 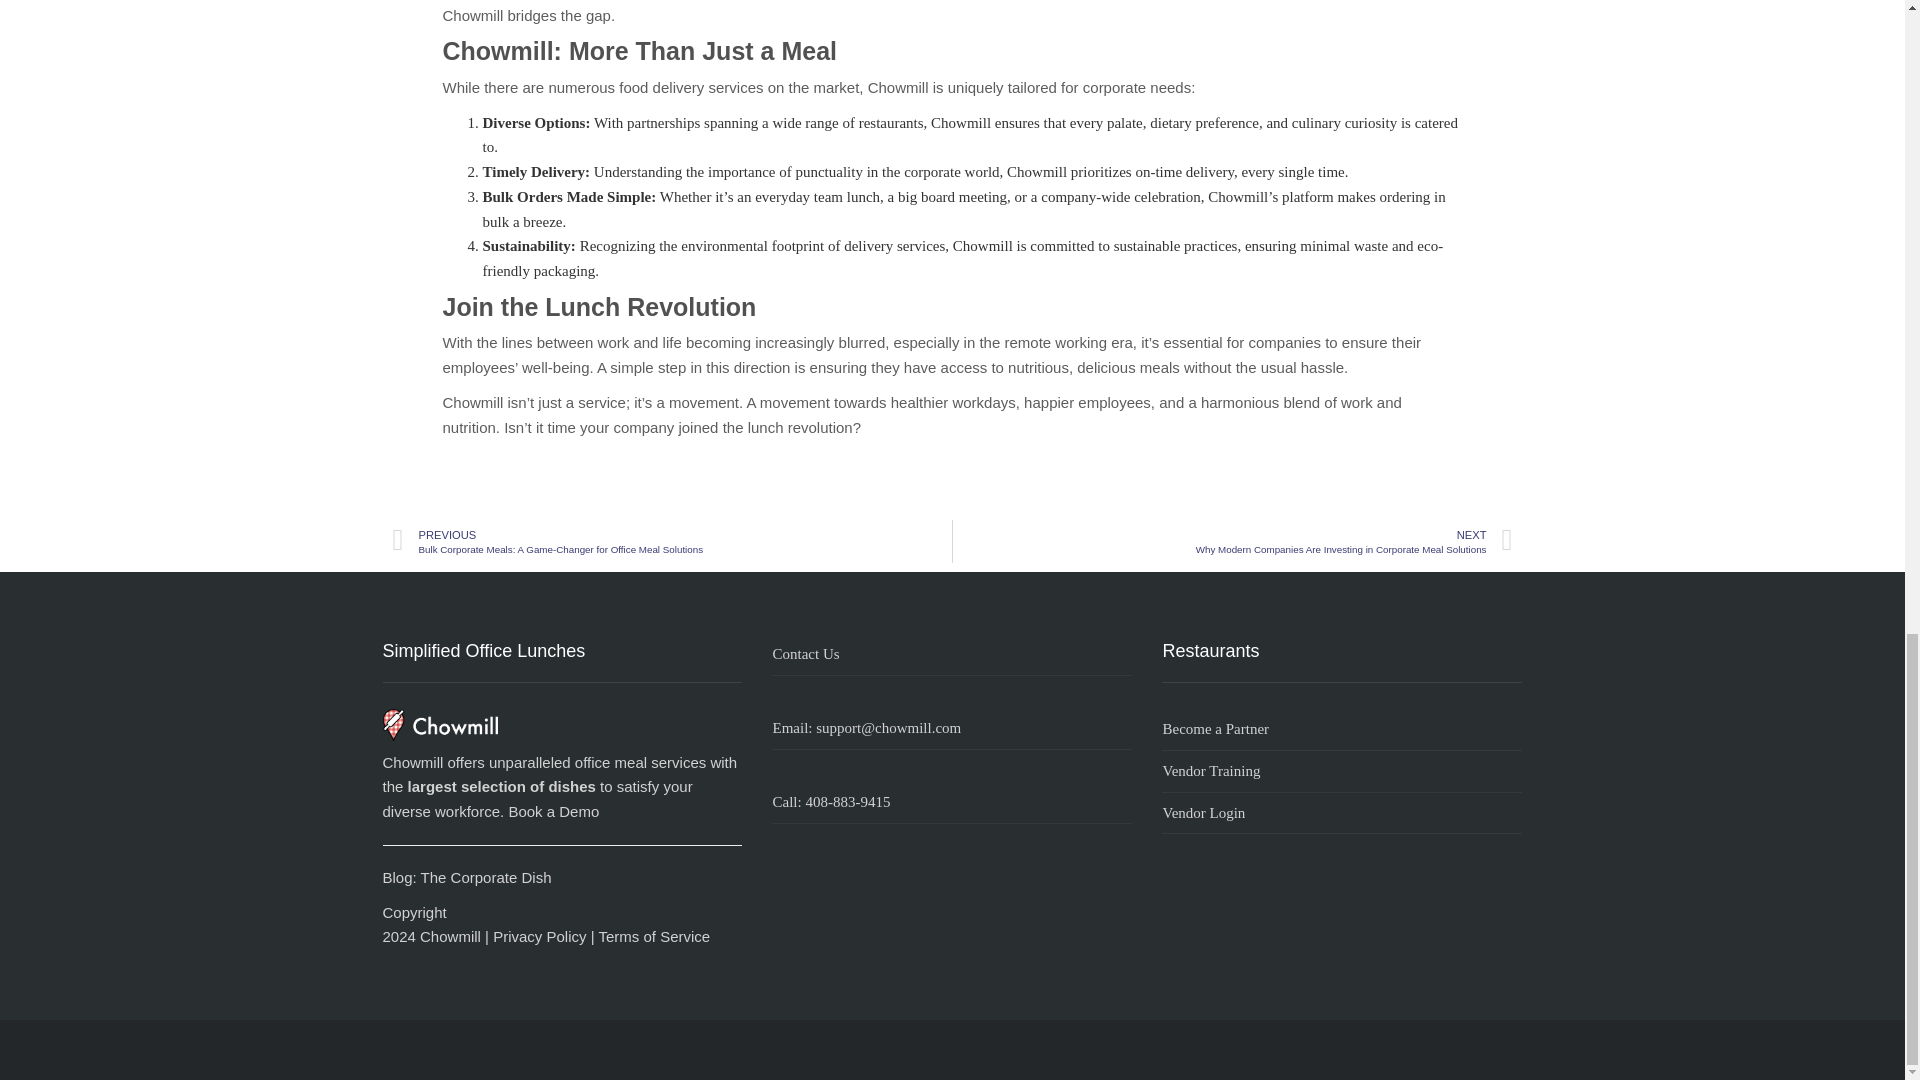 What do you see at coordinates (1342, 813) in the screenshot?
I see `Vendor Login` at bounding box center [1342, 813].